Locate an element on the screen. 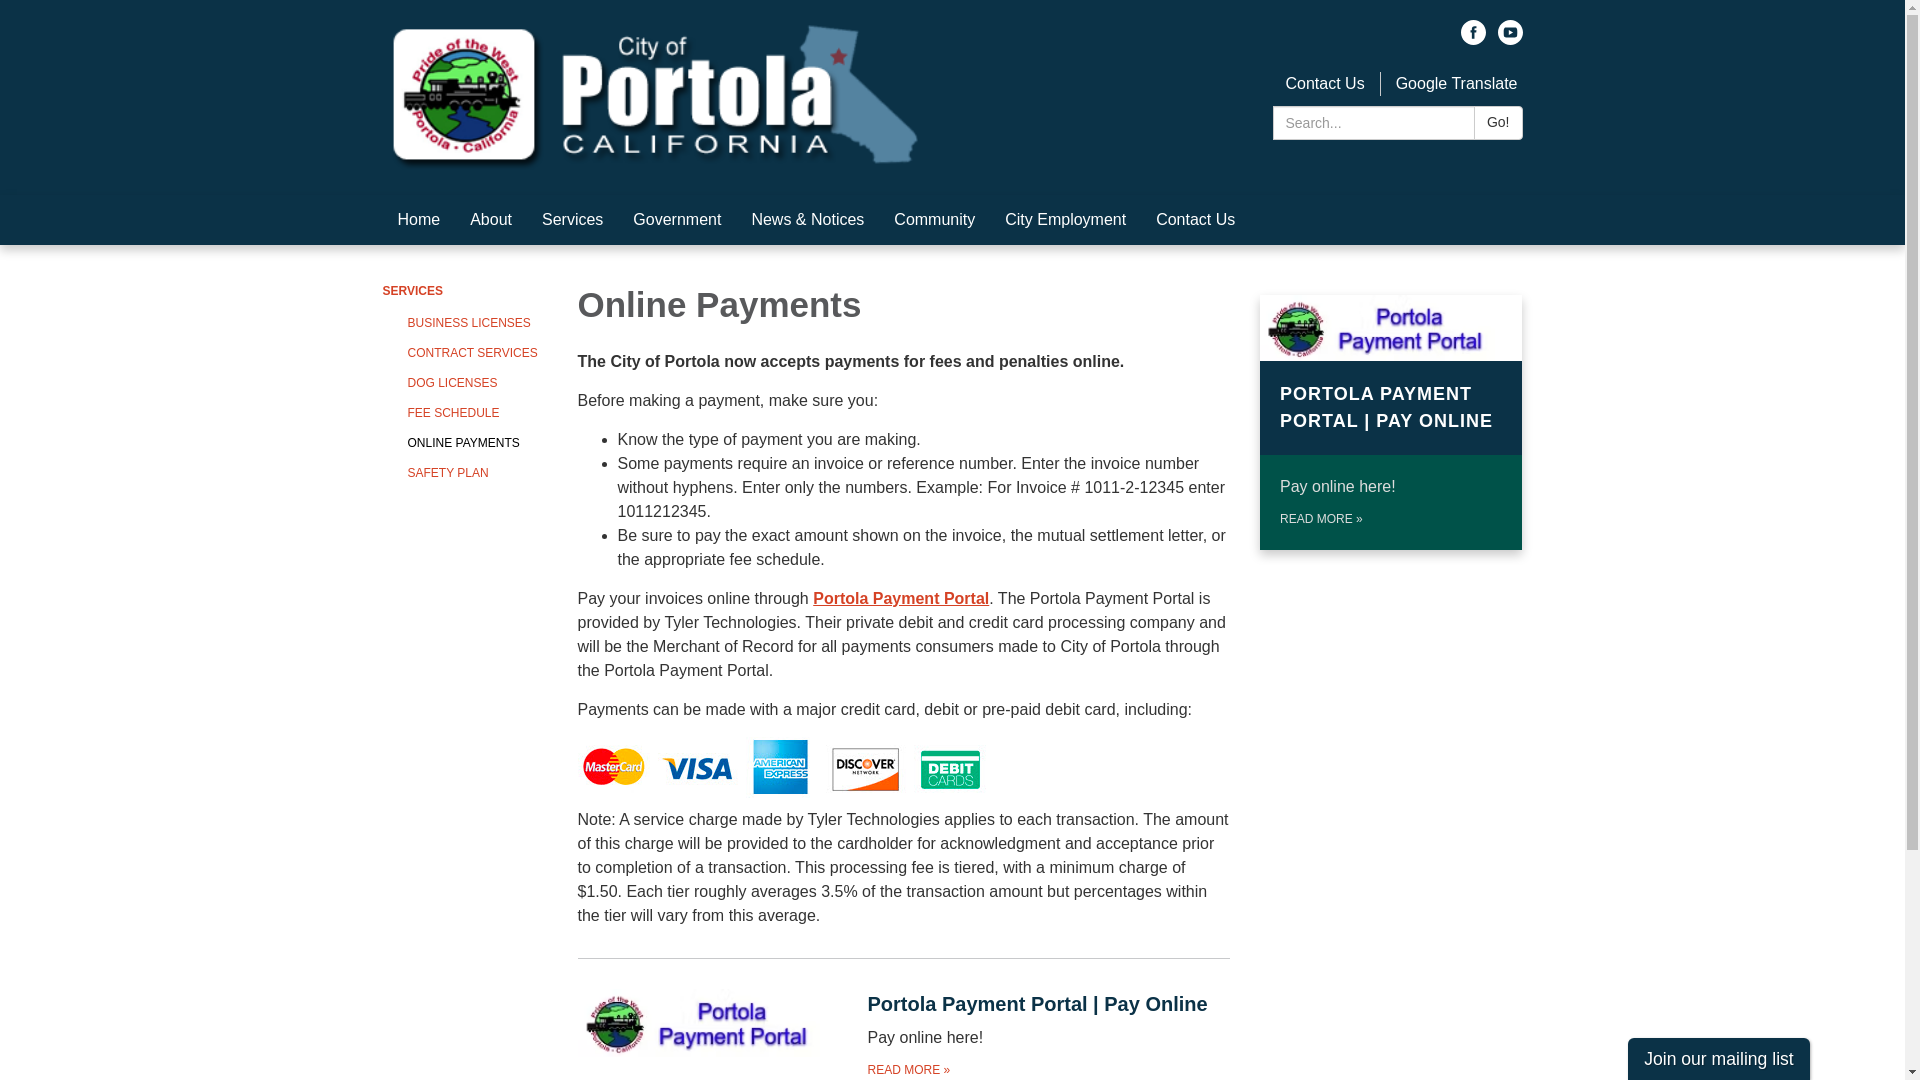 The image size is (1920, 1080). Go! is located at coordinates (1498, 122).